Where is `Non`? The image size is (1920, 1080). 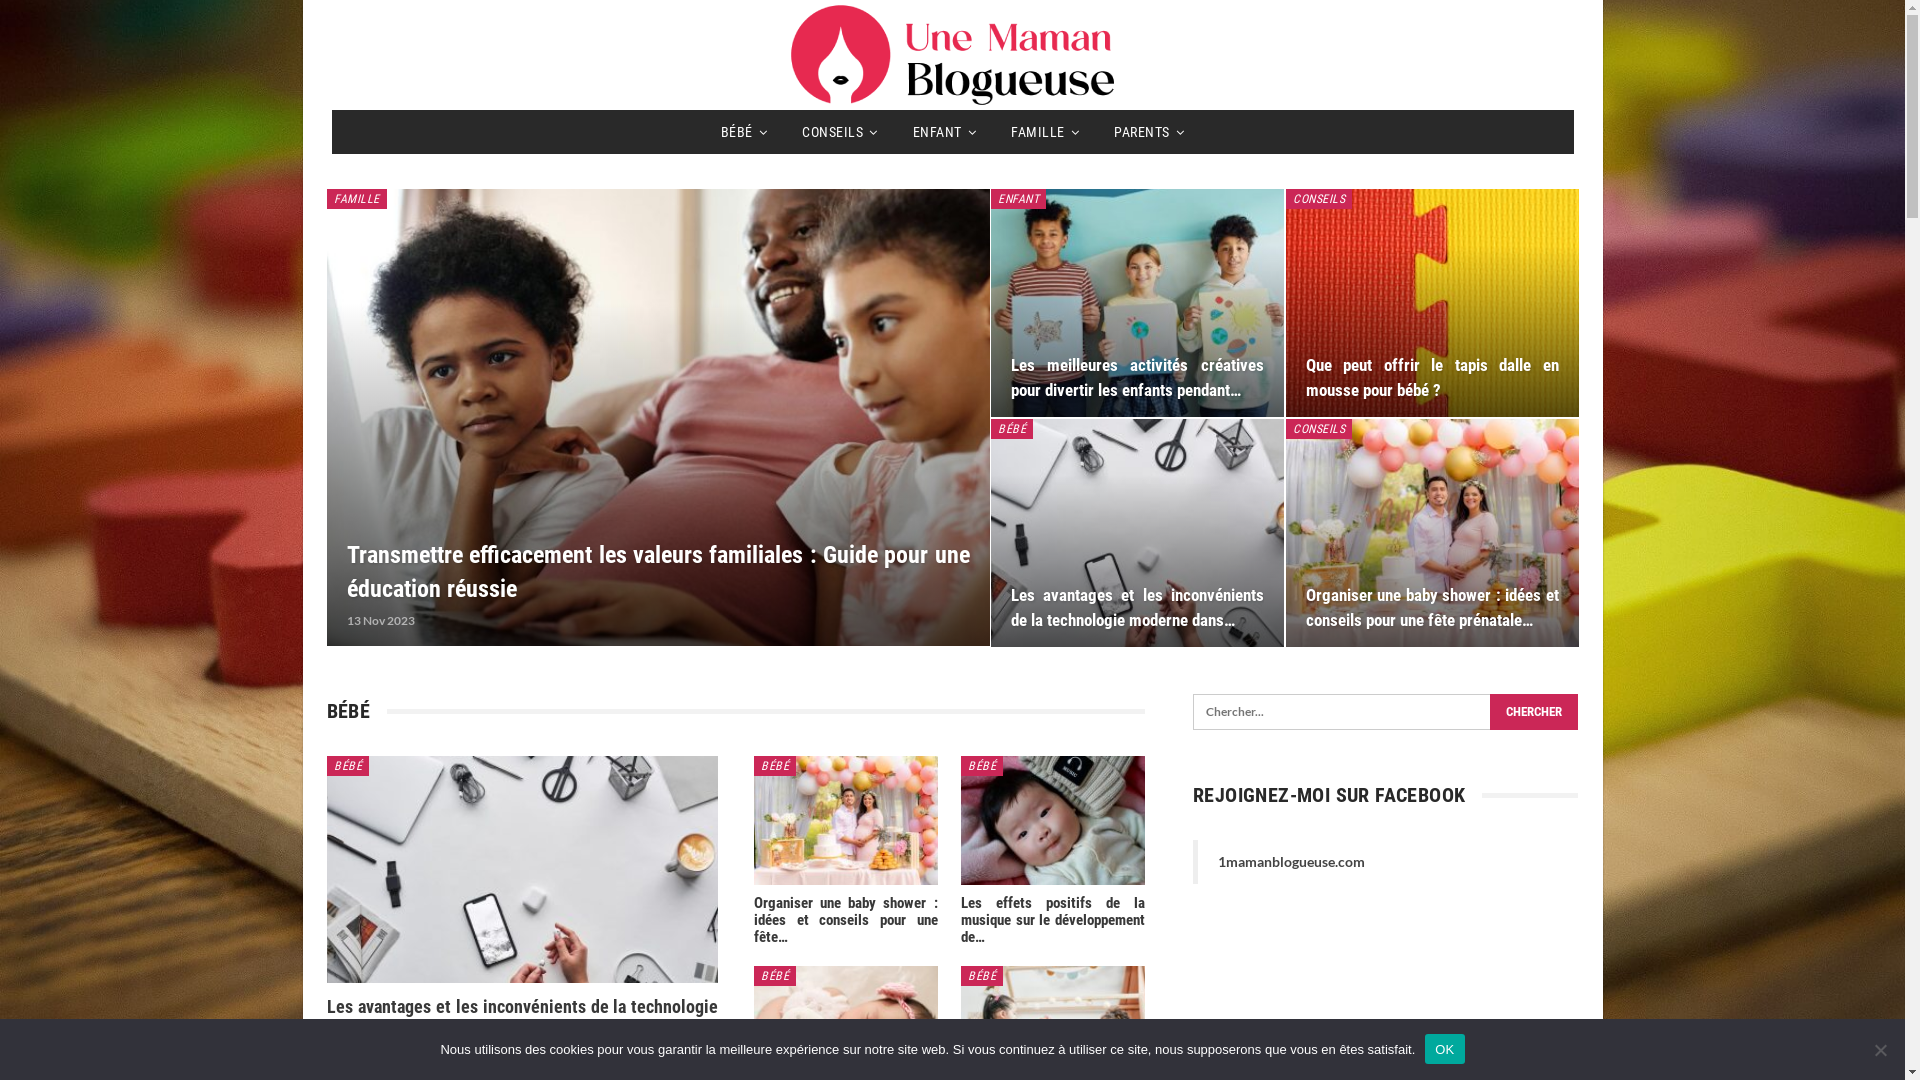 Non is located at coordinates (1880, 1049).